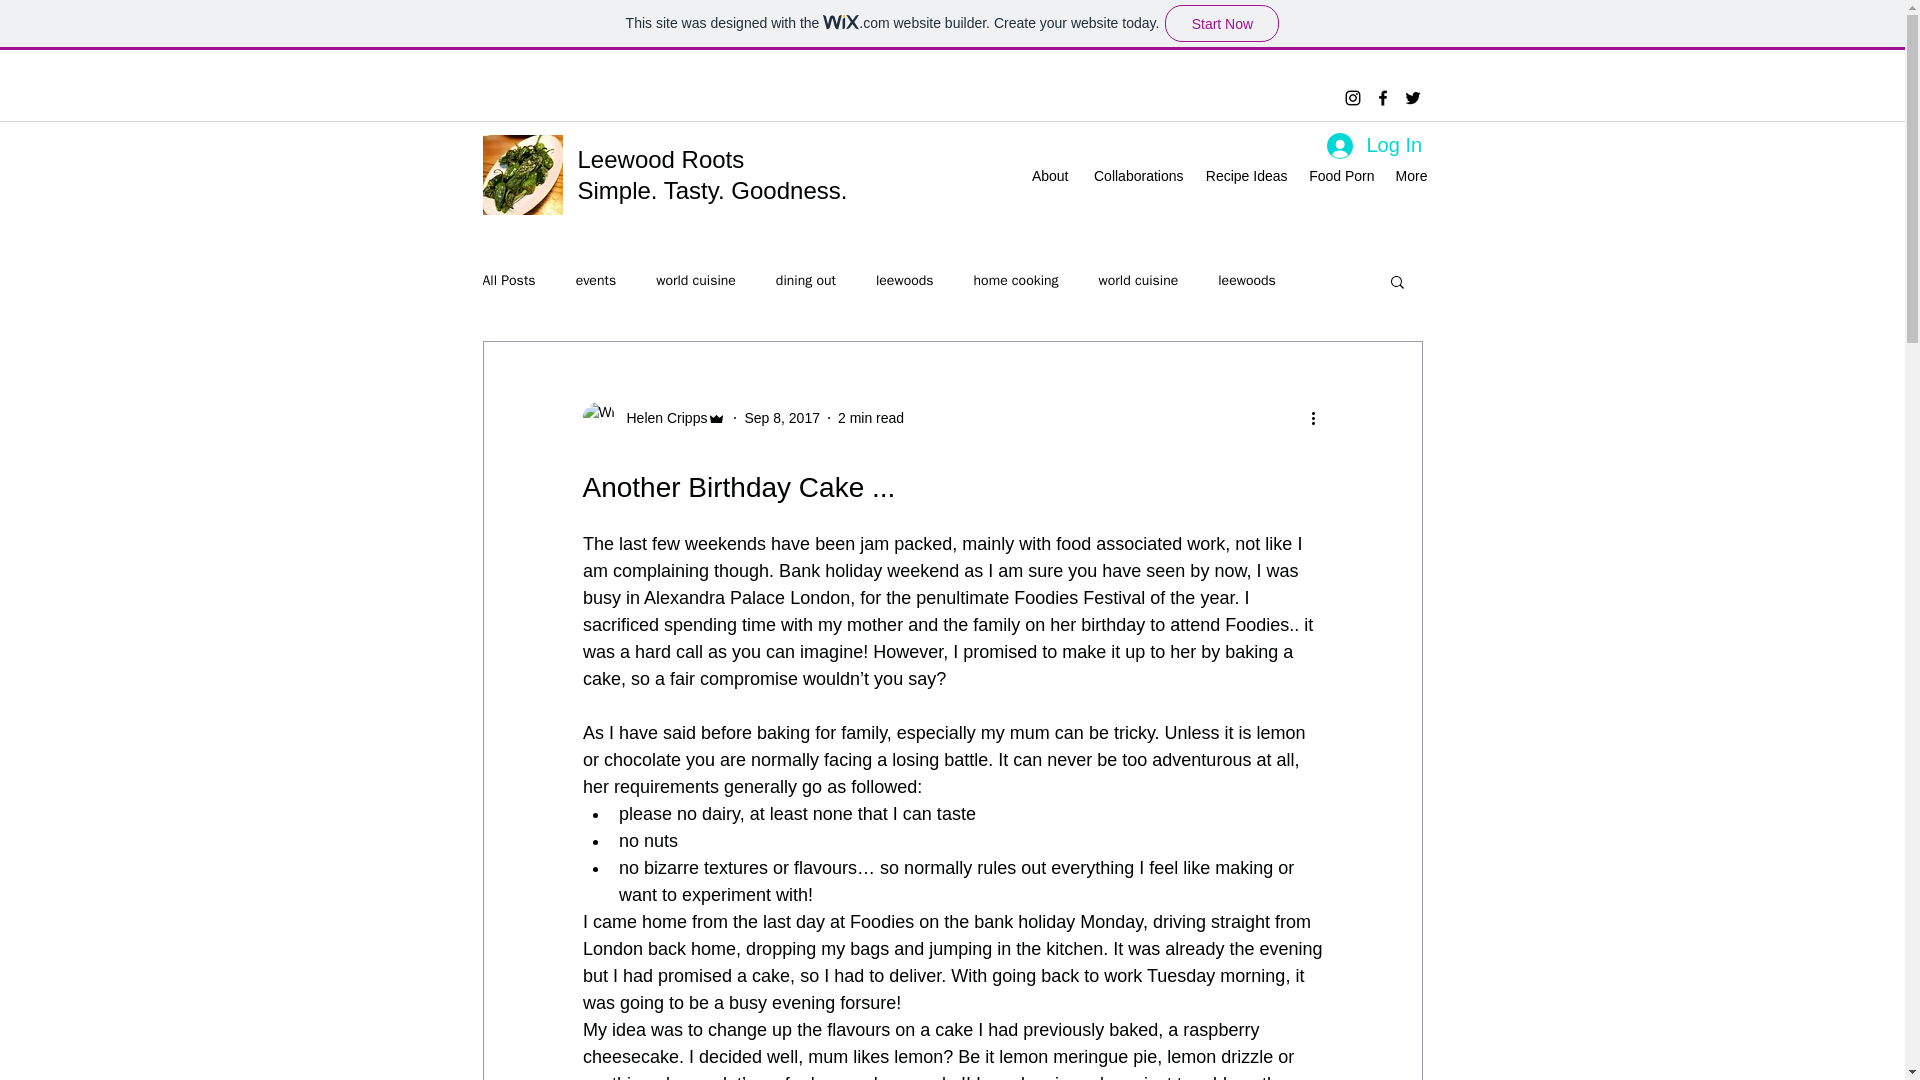 This screenshot has width=1920, height=1080. I want to click on Helen Cripps, so click(660, 418).